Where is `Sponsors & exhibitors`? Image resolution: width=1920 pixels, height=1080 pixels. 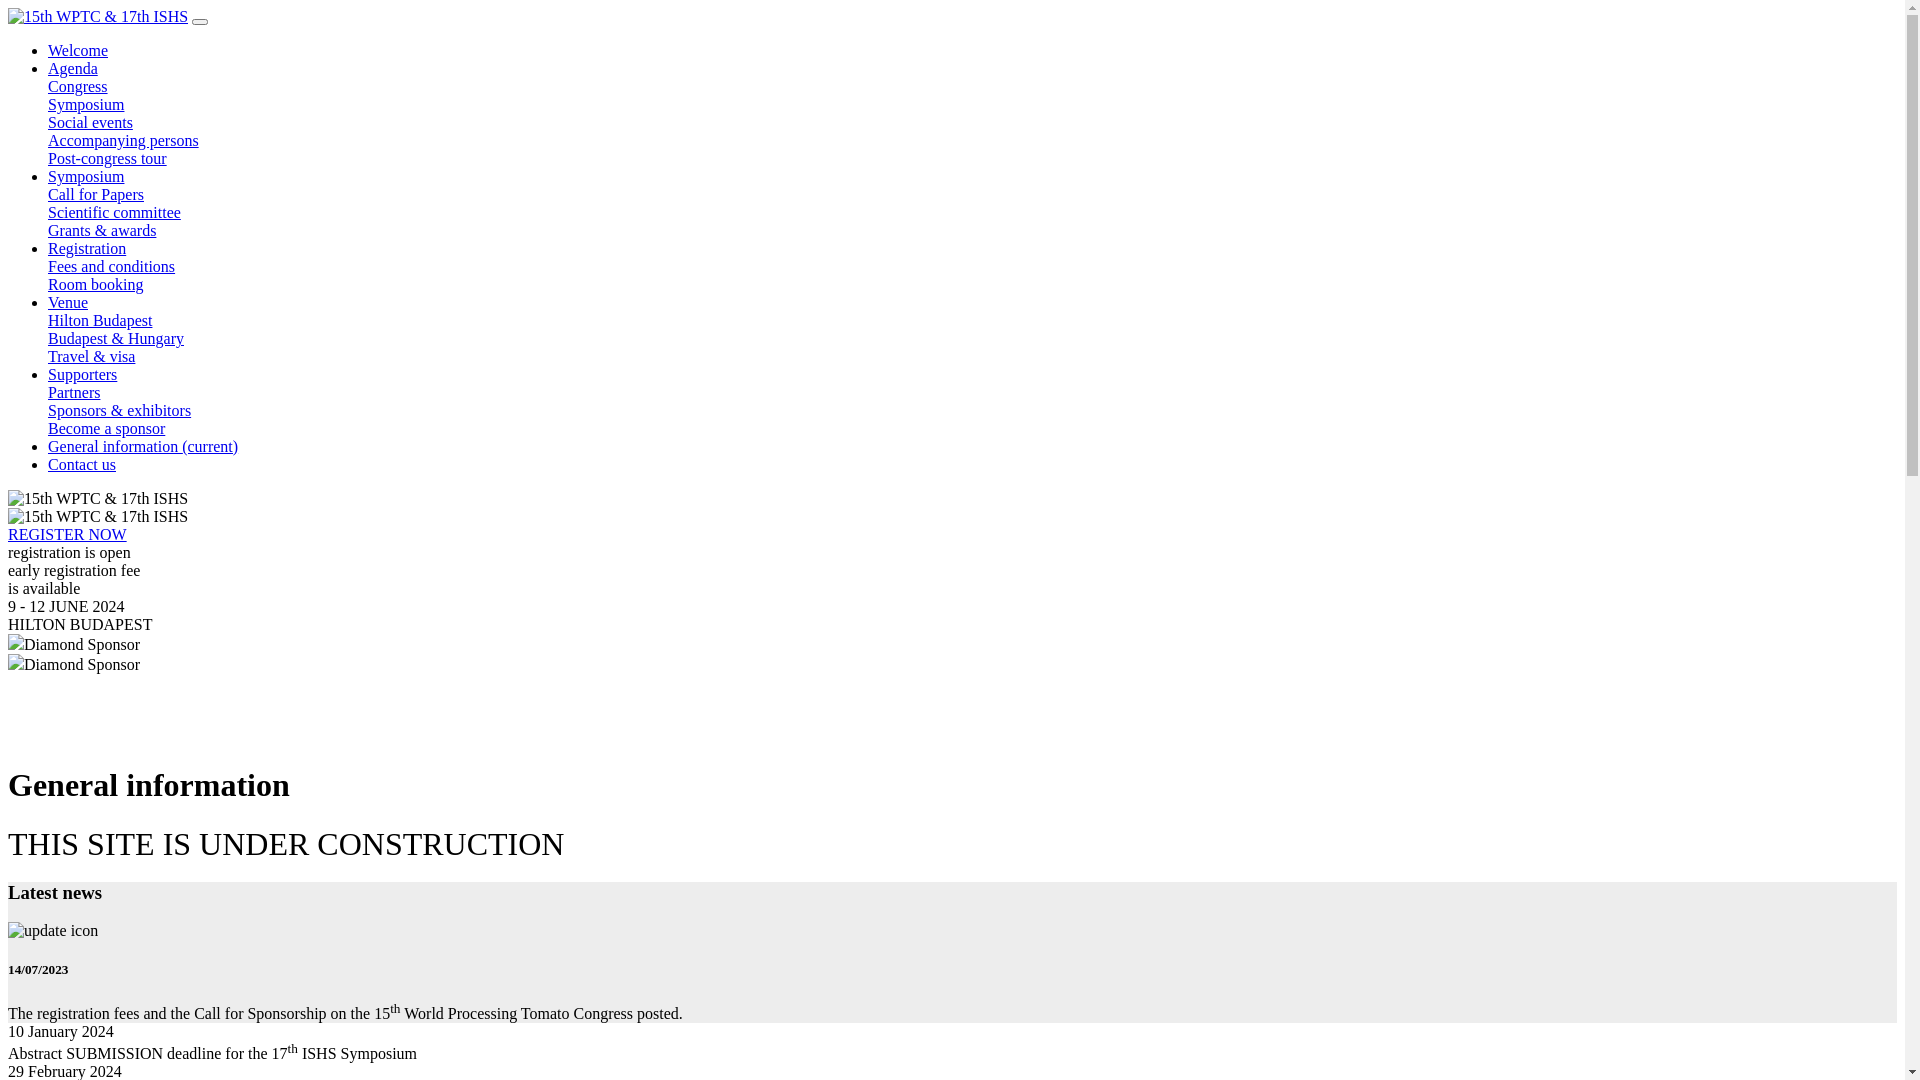
Sponsors & exhibitors is located at coordinates (120, 410).